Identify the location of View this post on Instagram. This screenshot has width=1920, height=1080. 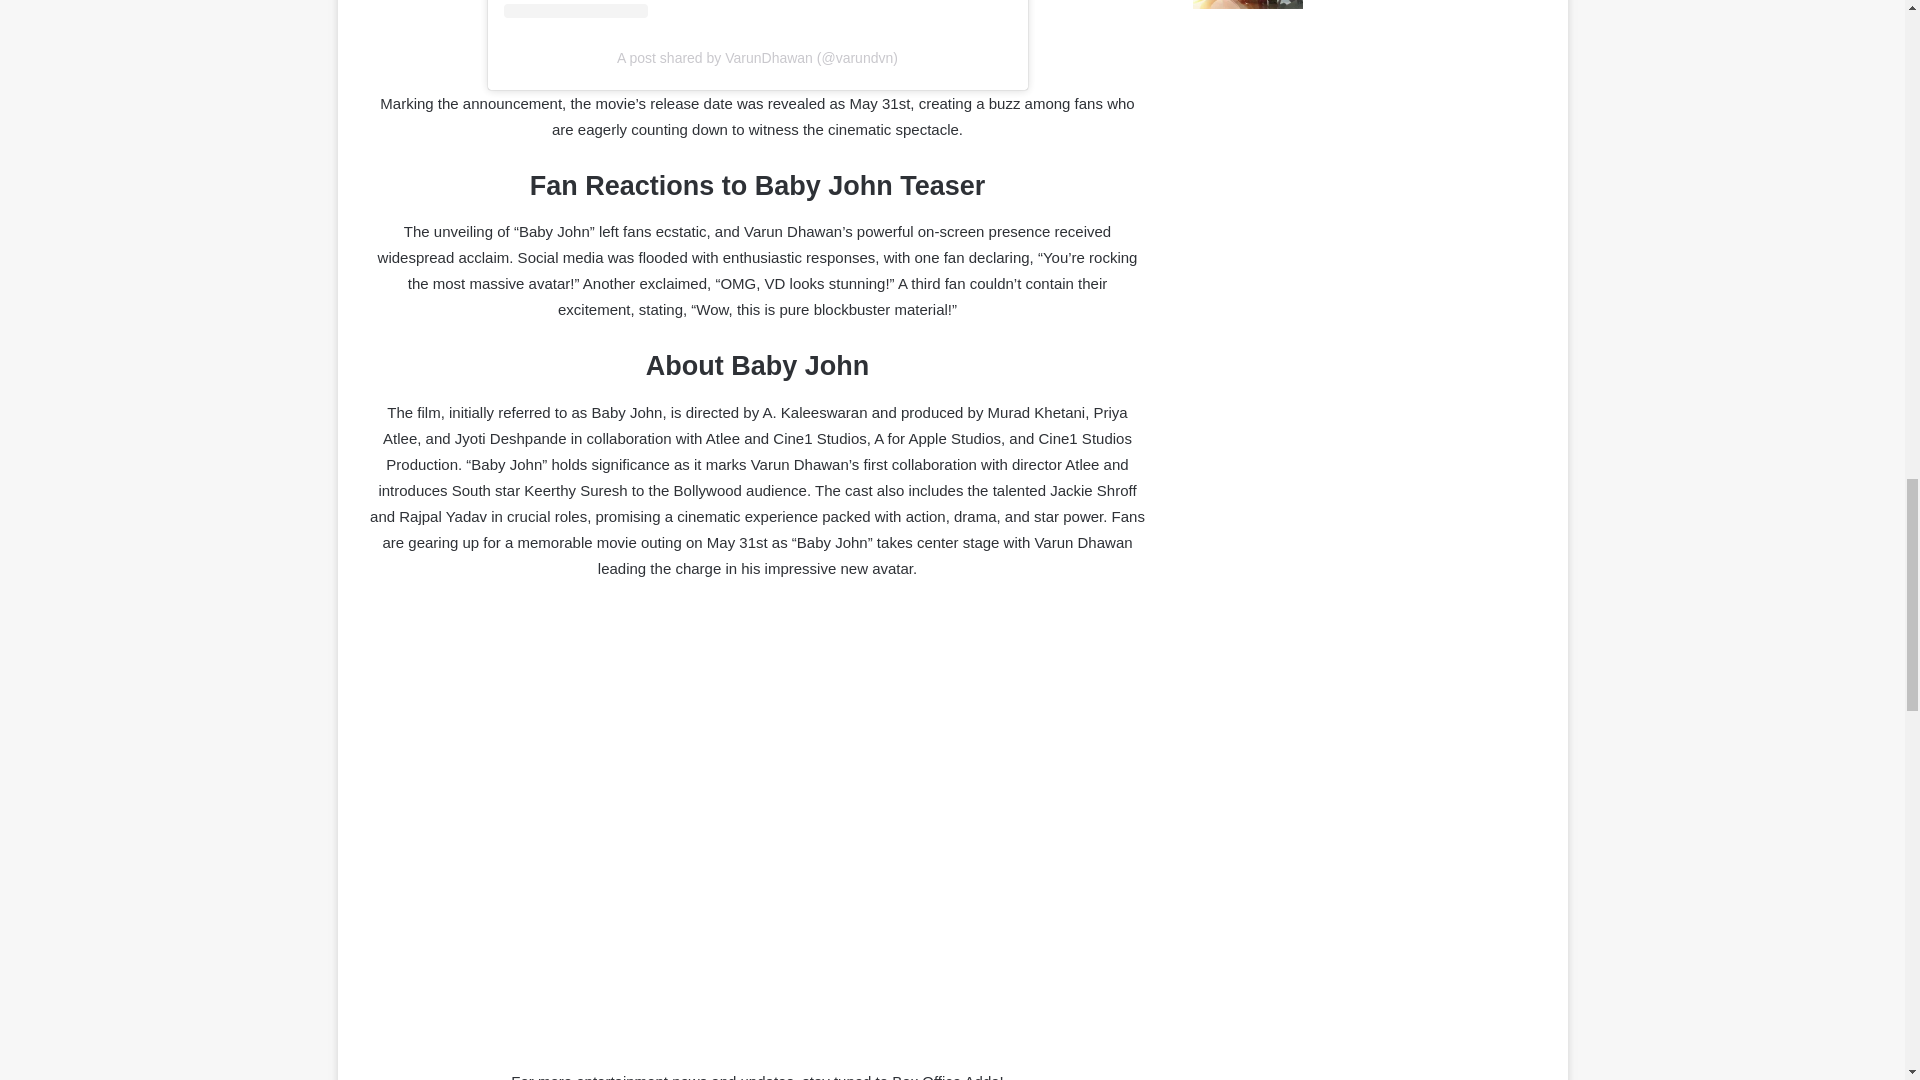
(757, 10).